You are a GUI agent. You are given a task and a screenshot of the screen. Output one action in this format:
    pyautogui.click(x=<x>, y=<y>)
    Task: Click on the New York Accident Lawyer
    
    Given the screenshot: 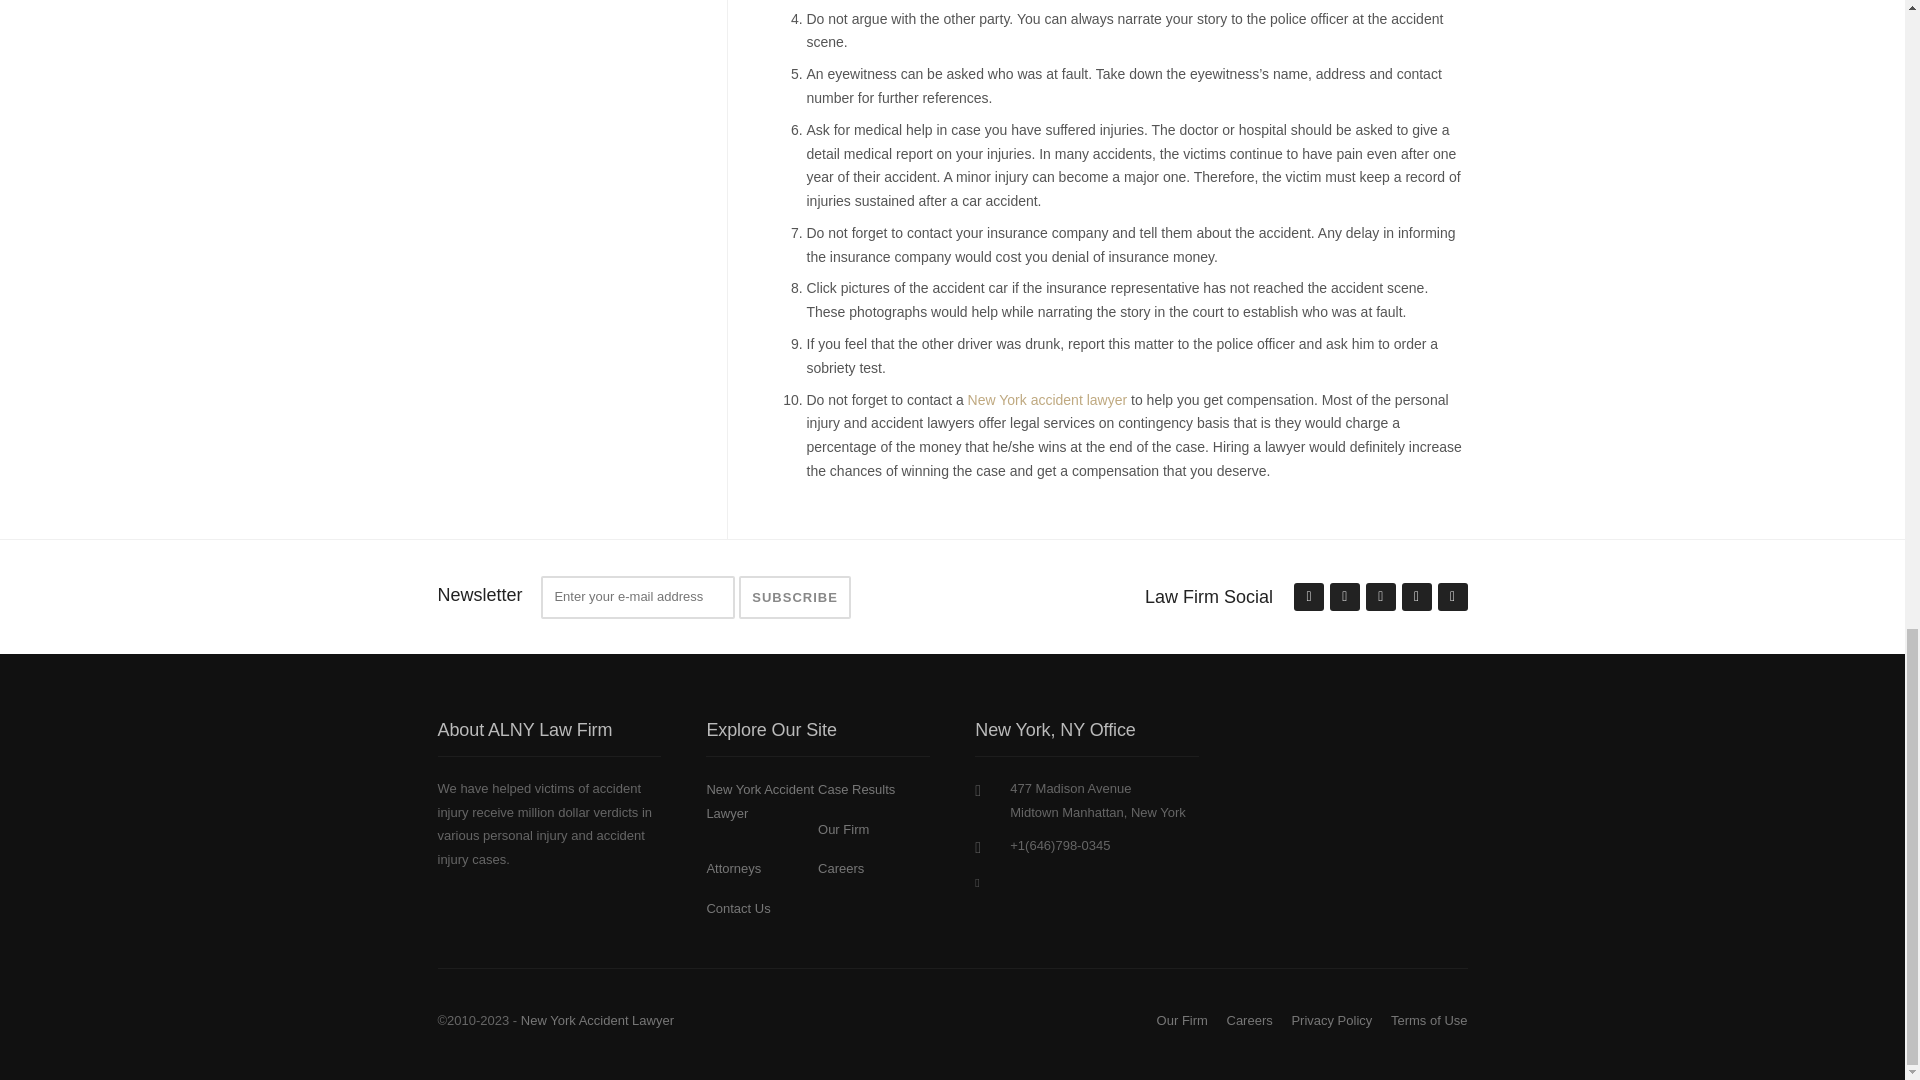 What is the action you would take?
    pyautogui.click(x=760, y=800)
    